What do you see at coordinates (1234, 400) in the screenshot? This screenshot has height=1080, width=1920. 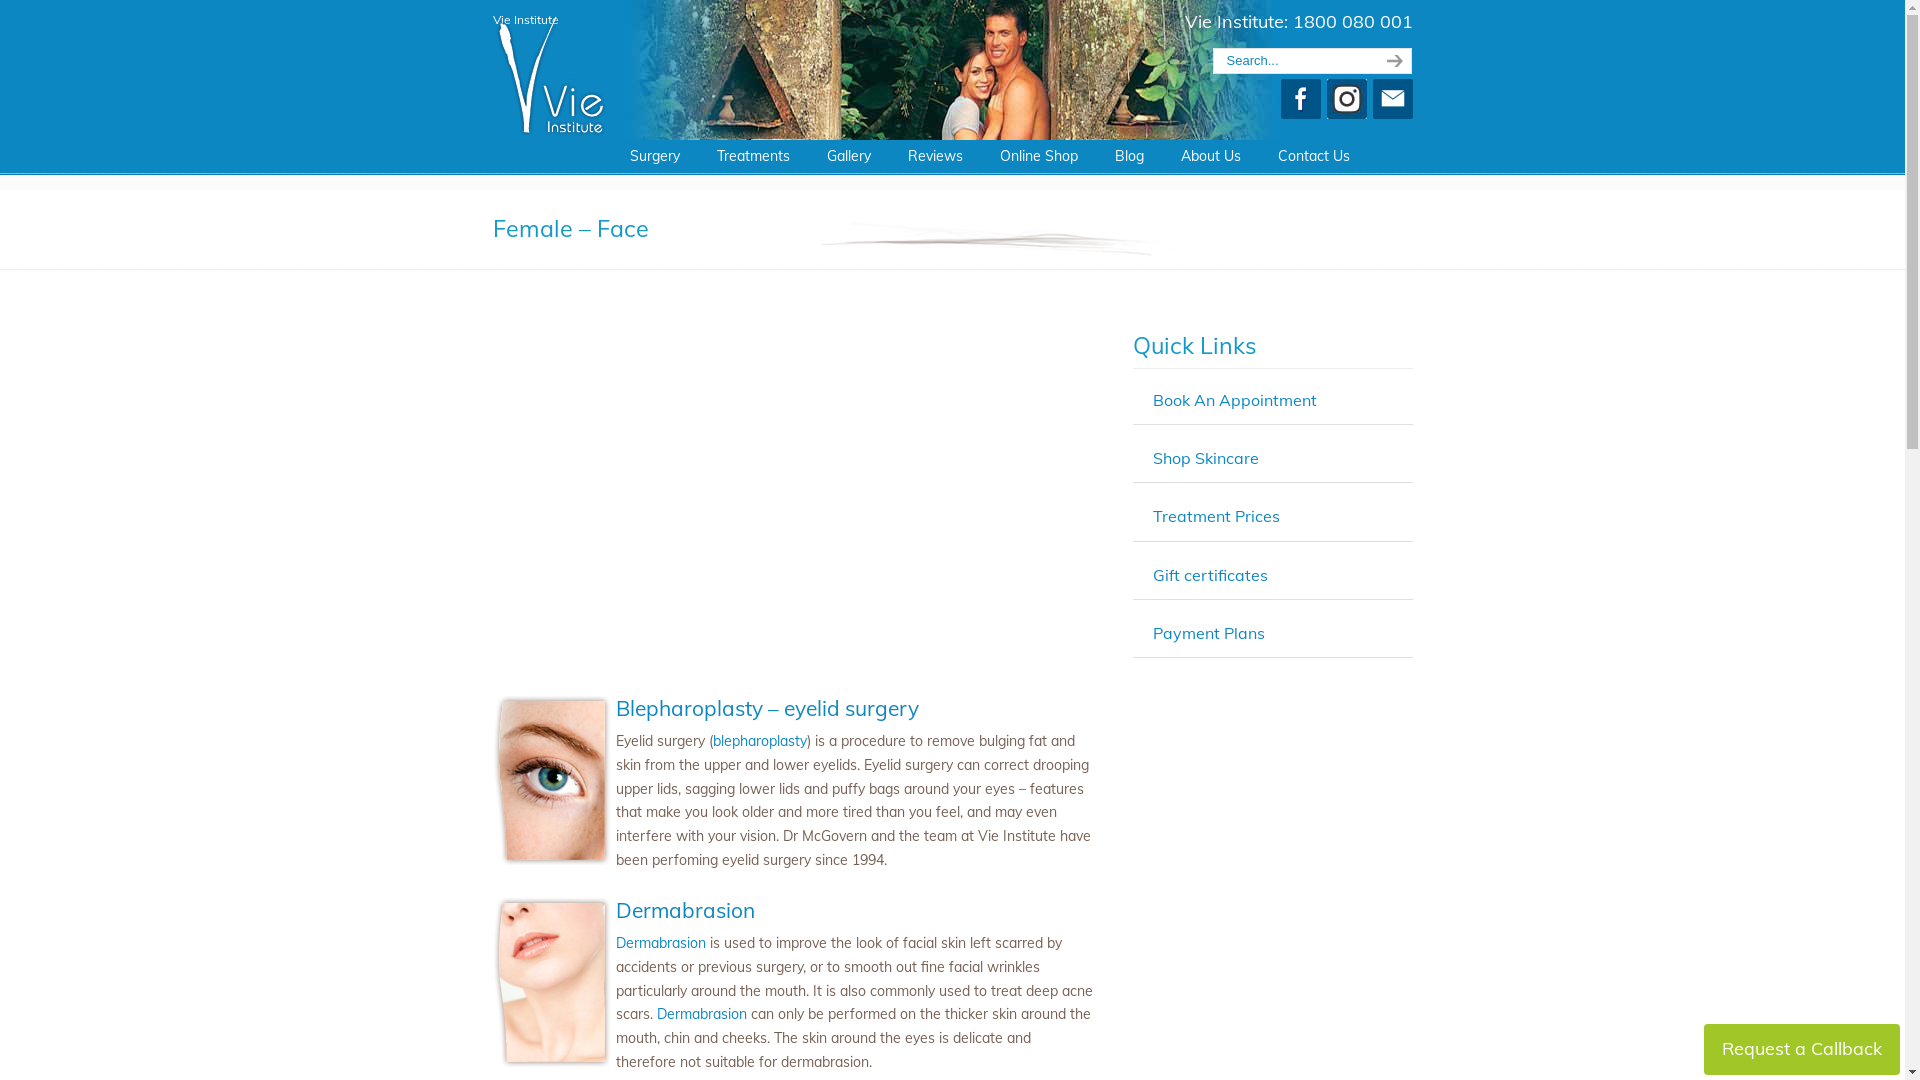 I see `Book An Appointment` at bounding box center [1234, 400].